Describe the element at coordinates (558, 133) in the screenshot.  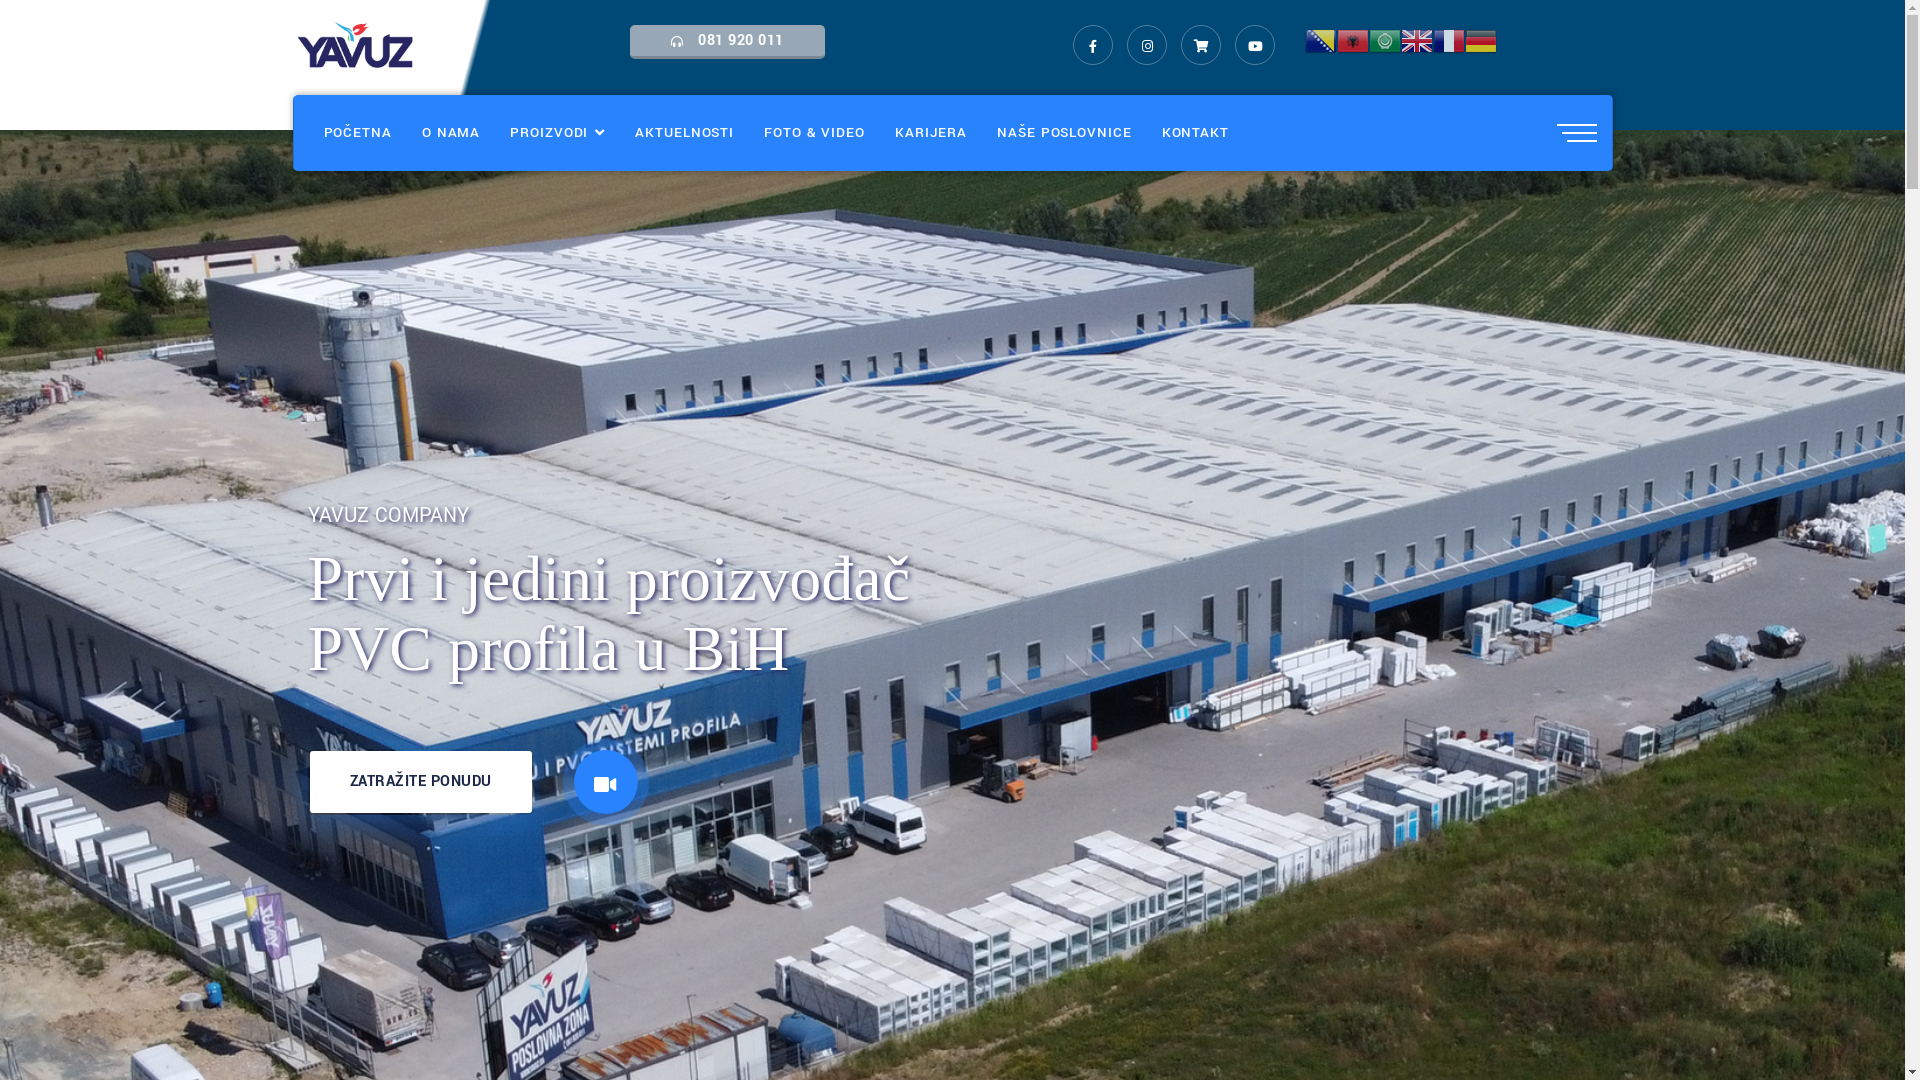
I see `PROIZVODI` at that location.